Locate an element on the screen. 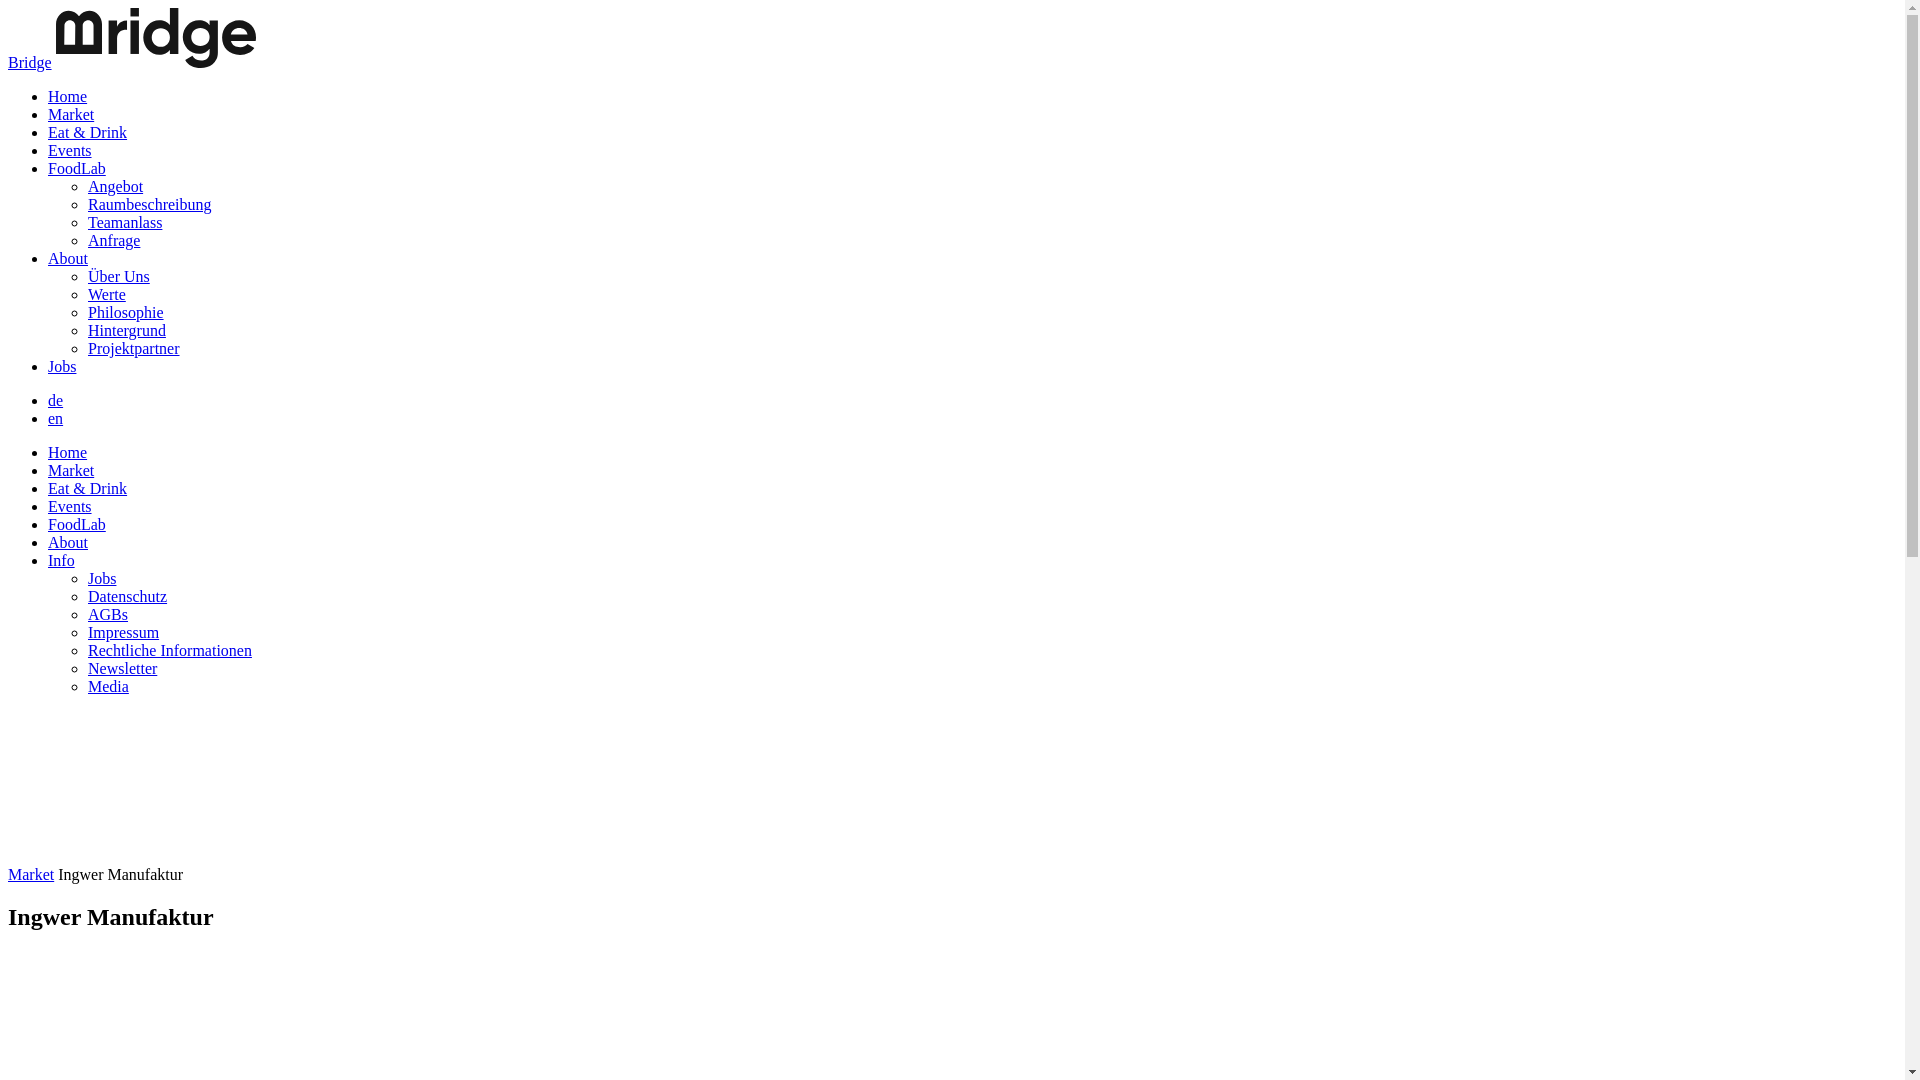 This screenshot has height=1080, width=1920. en is located at coordinates (56, 418).